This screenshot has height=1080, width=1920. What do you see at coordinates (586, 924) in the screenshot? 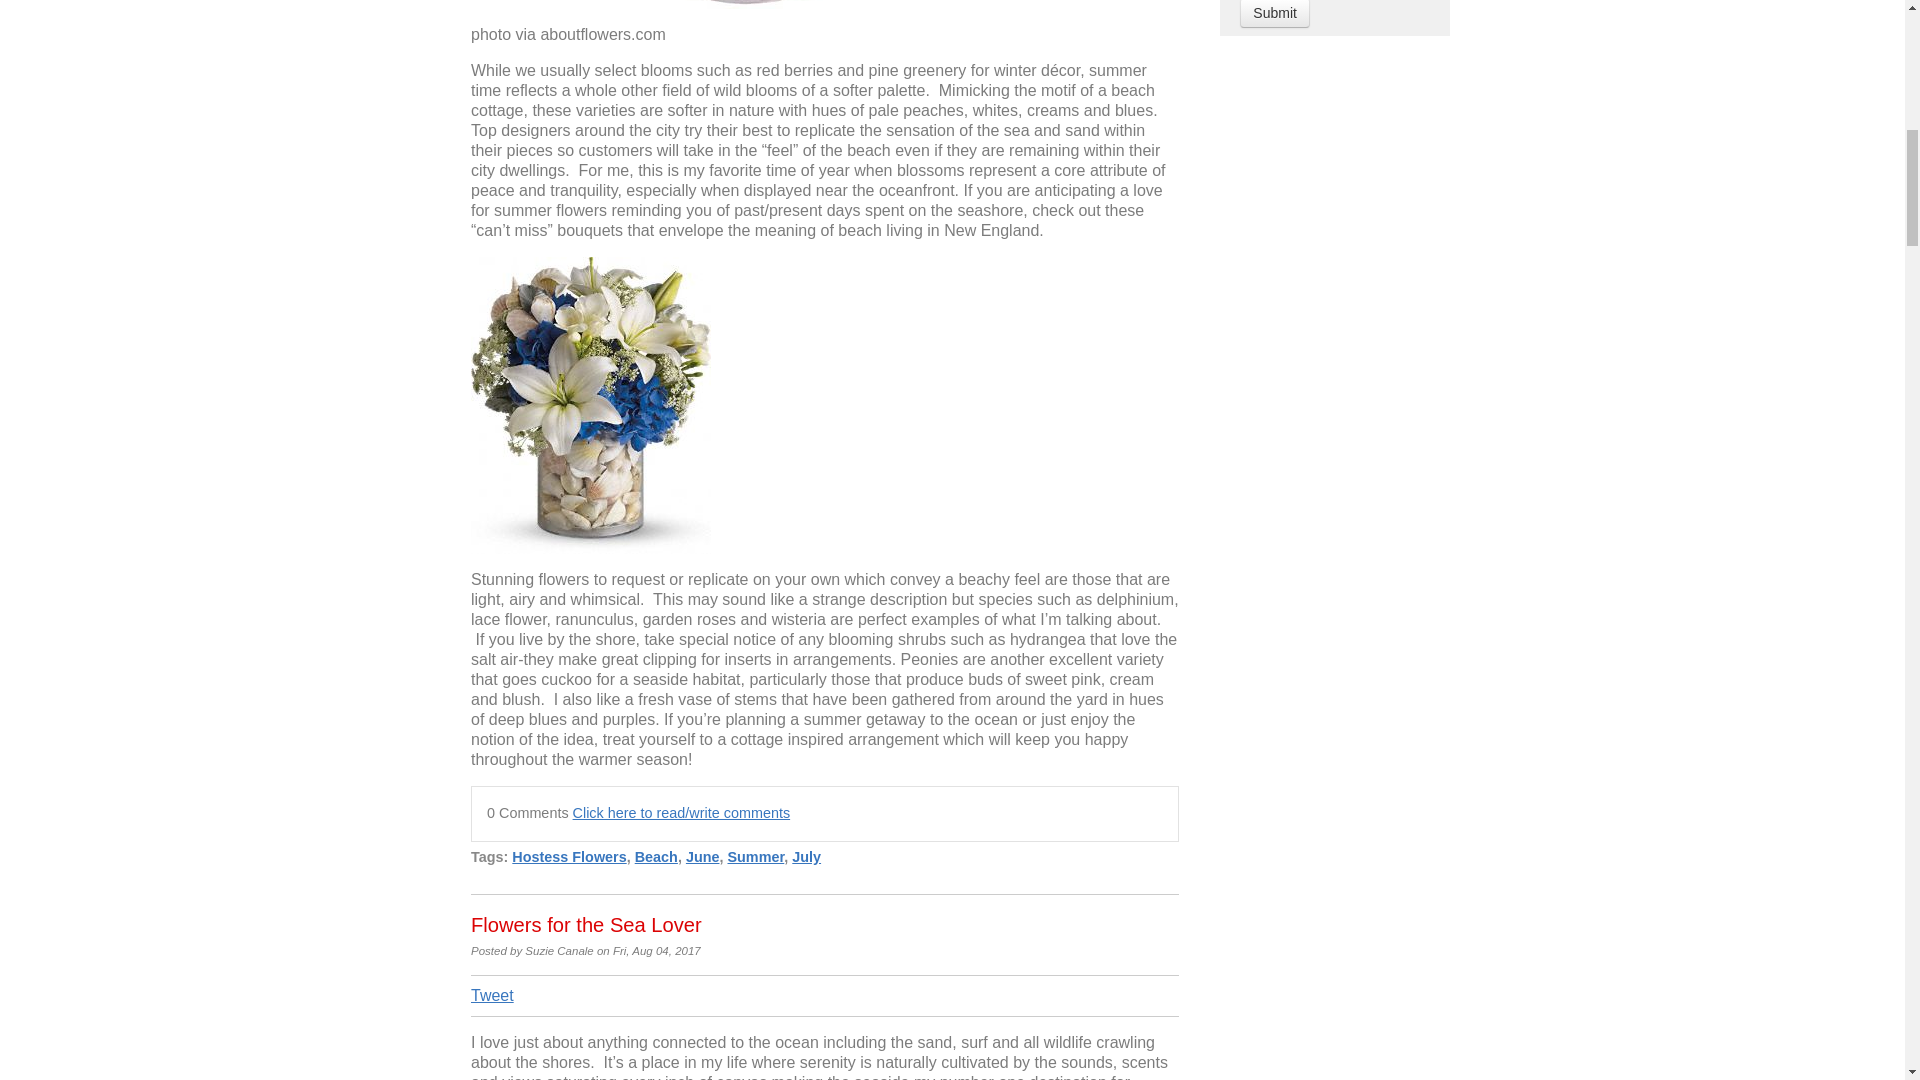
I see `Flowers for the Sea Lover` at bounding box center [586, 924].